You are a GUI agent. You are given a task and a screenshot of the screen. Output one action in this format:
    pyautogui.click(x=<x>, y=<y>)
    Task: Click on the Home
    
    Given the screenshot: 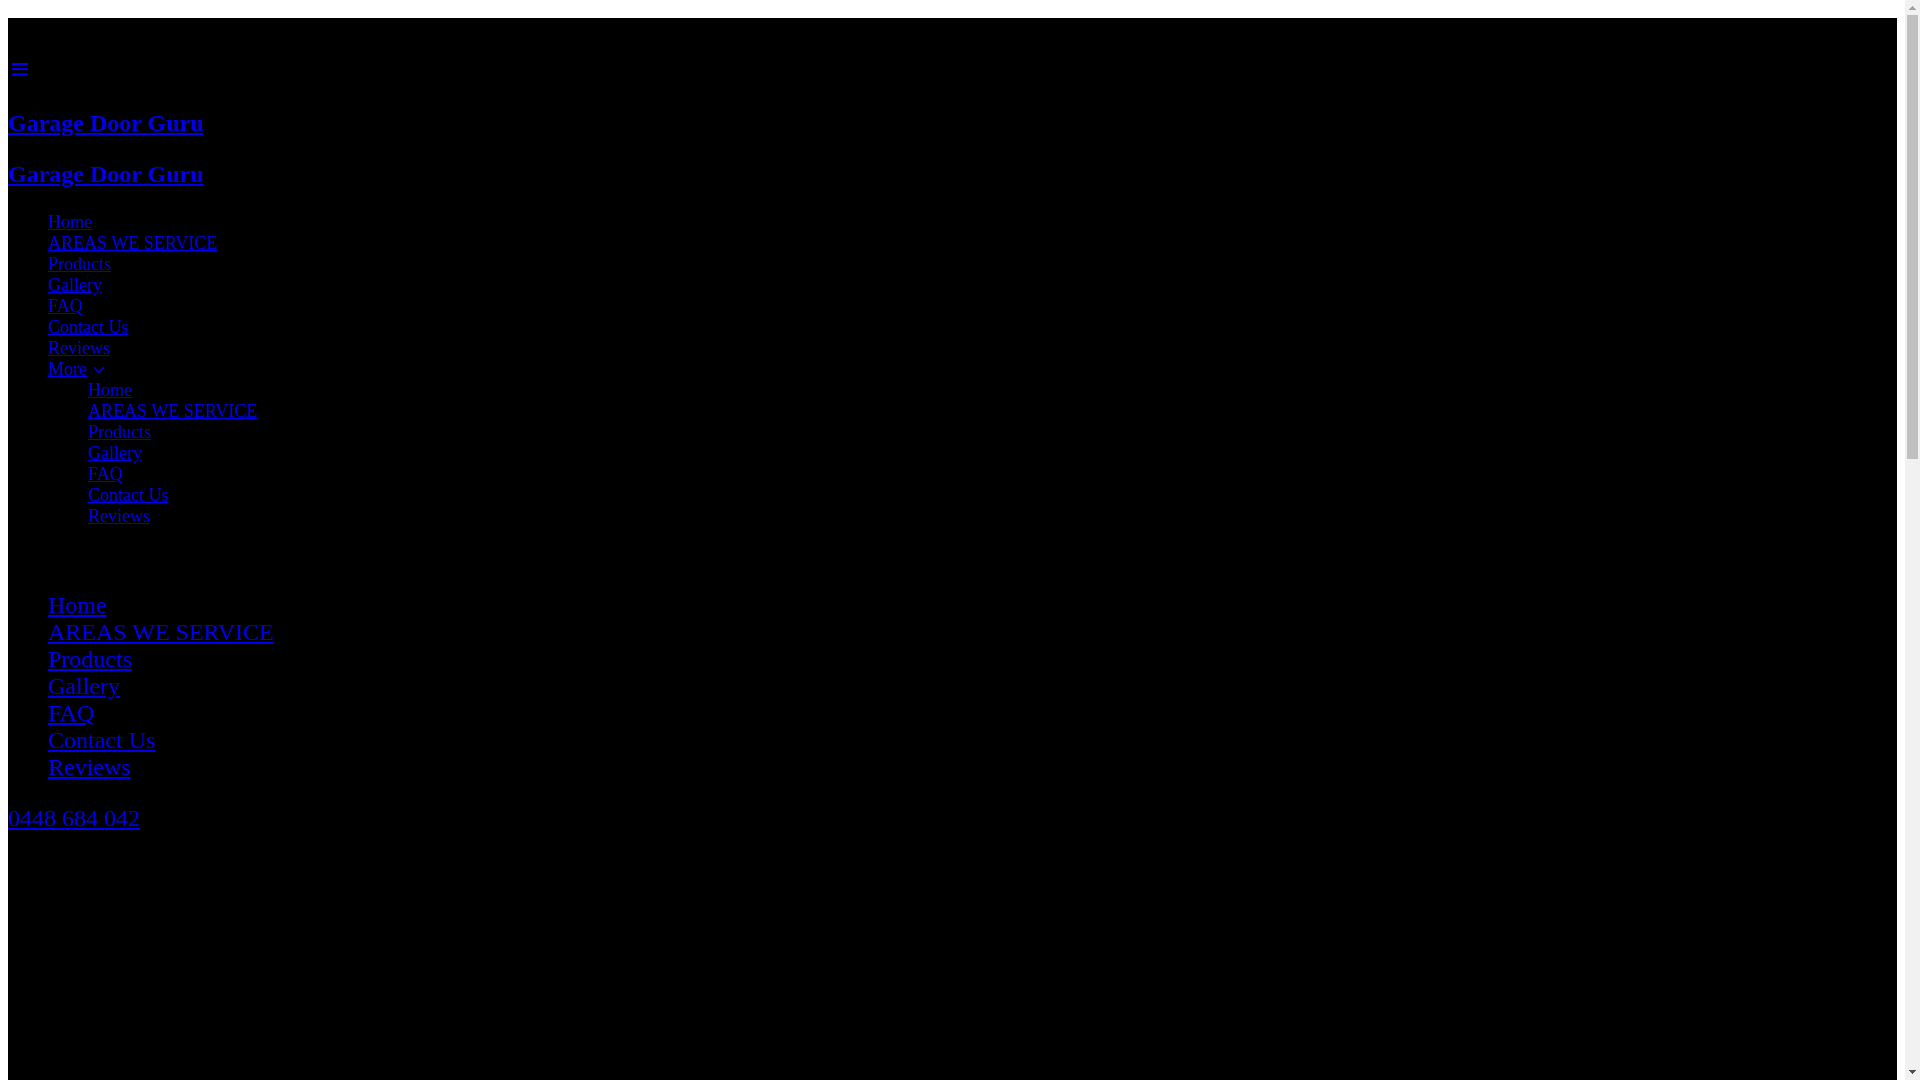 What is the action you would take?
    pyautogui.click(x=78, y=605)
    